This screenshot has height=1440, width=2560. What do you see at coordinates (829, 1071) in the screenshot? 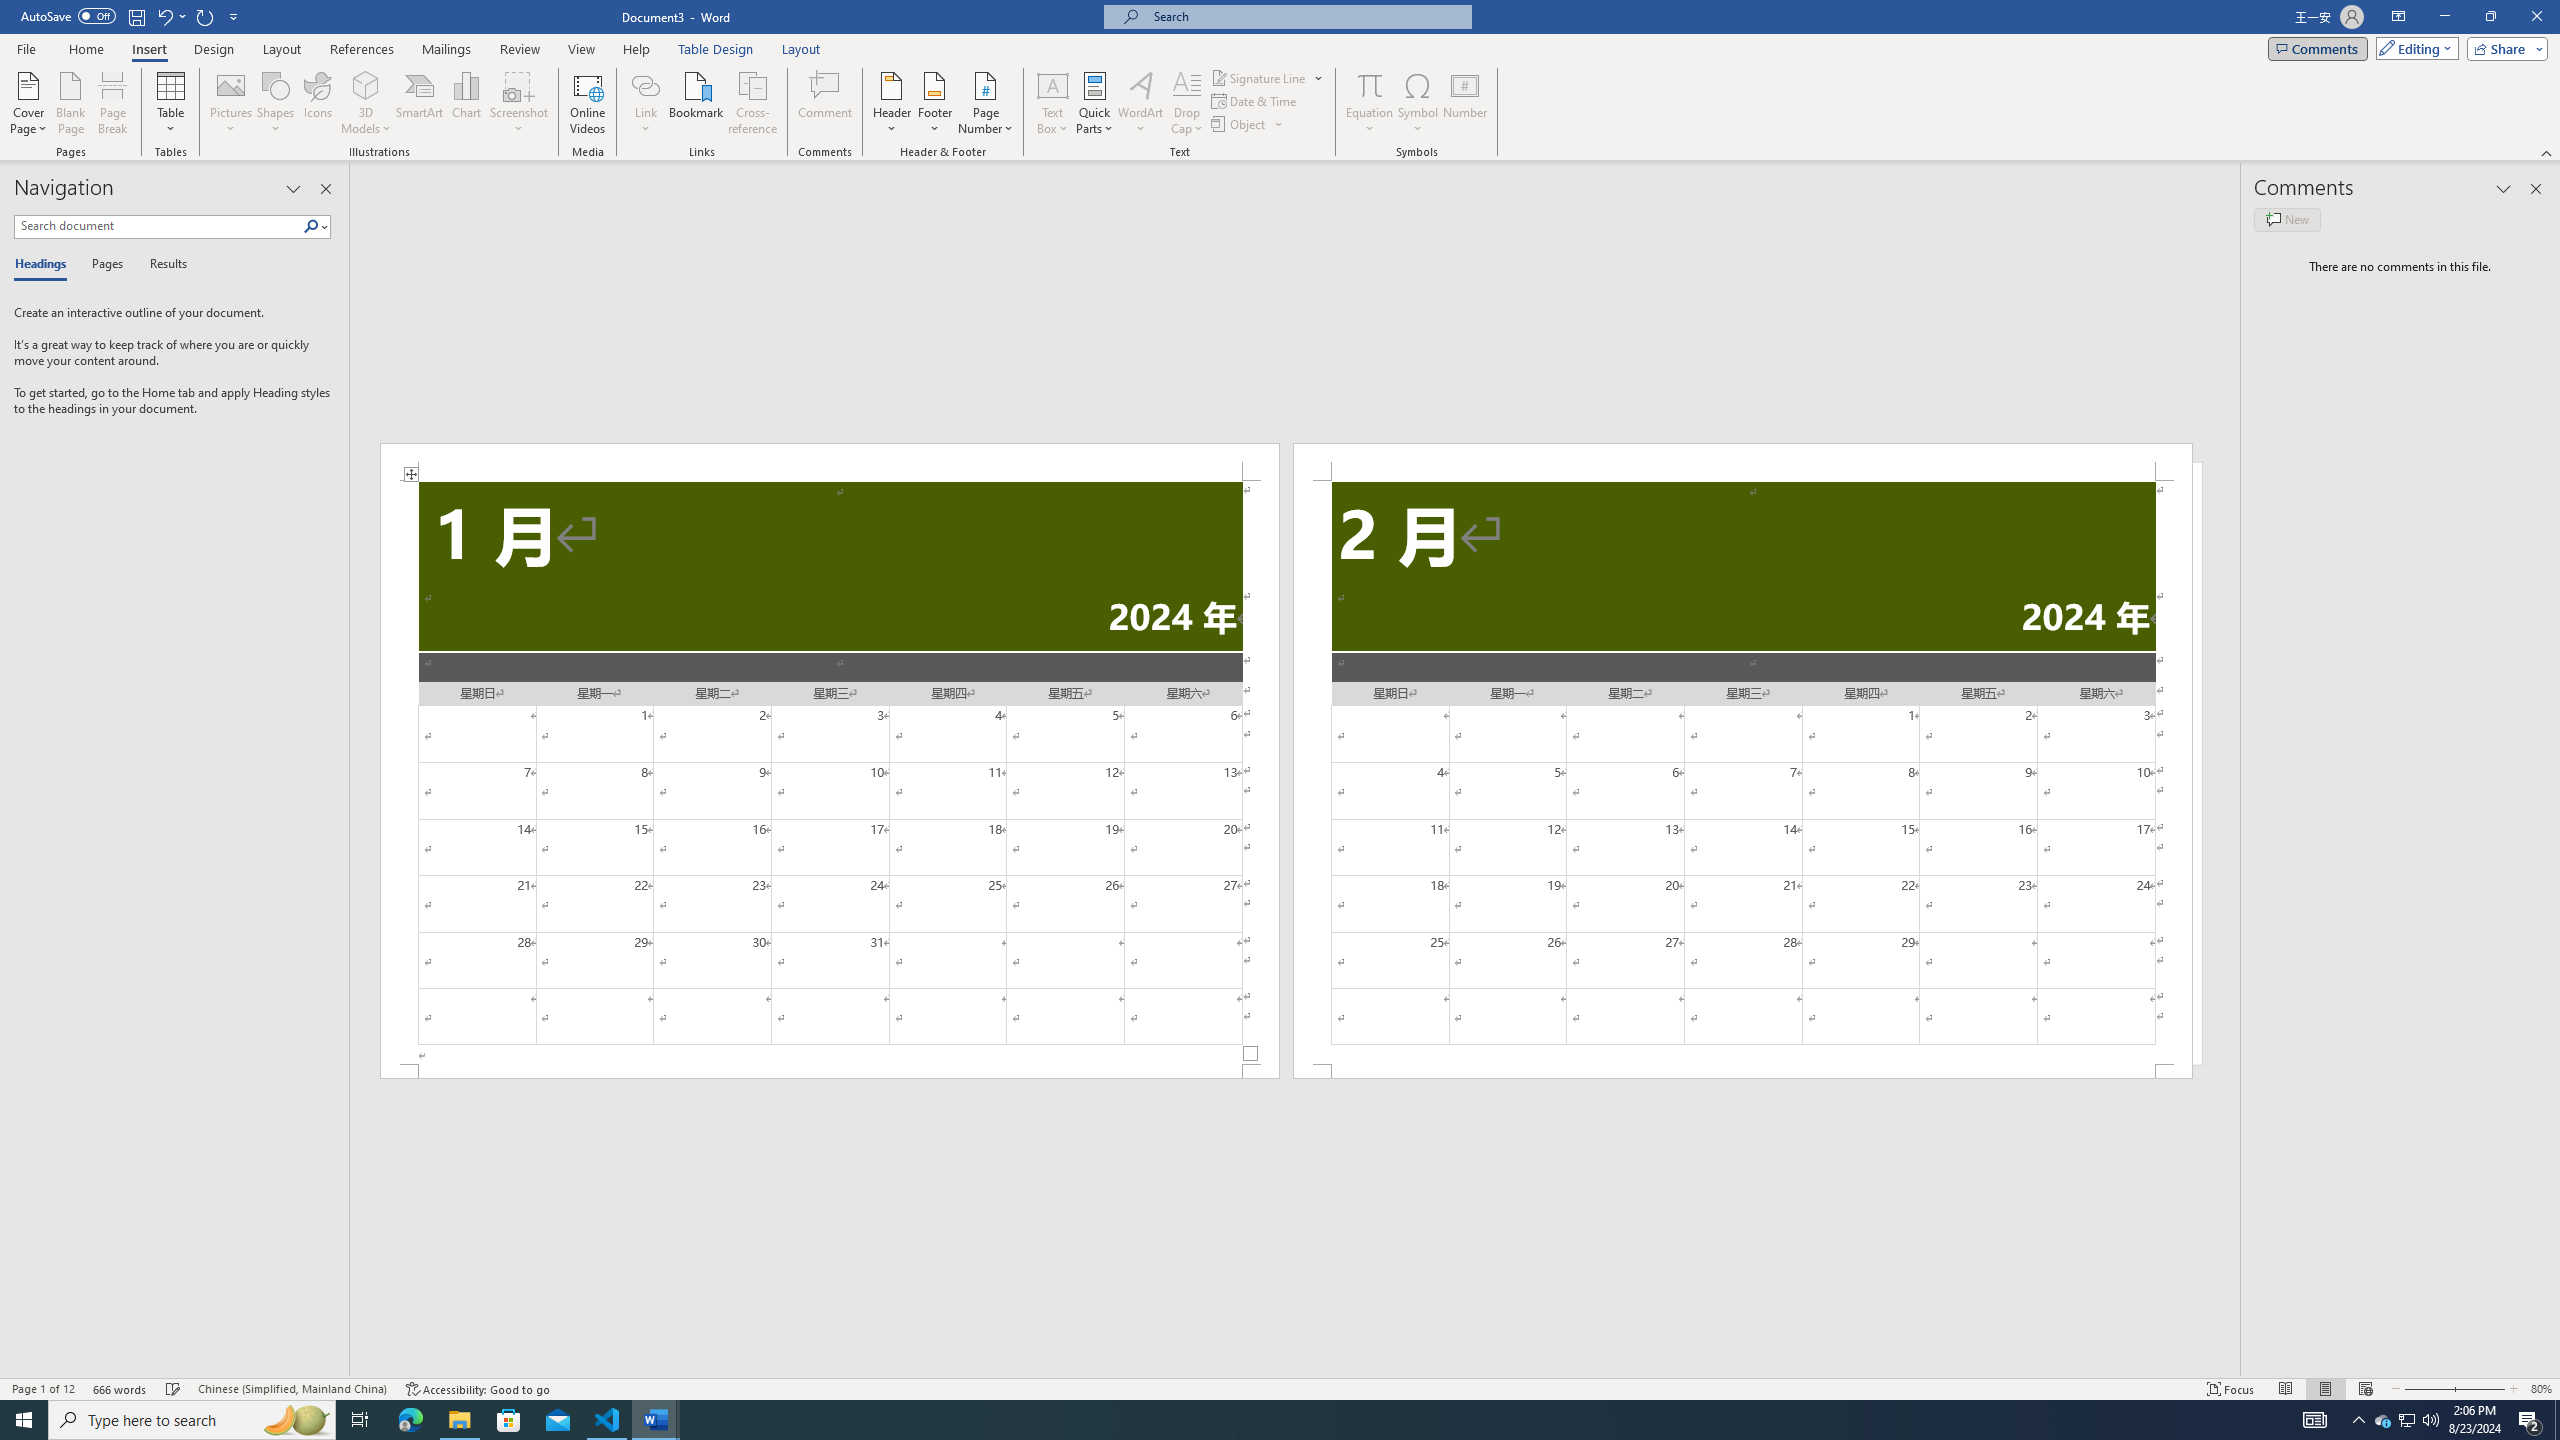
I see `Footer -Section 1-` at bounding box center [829, 1071].